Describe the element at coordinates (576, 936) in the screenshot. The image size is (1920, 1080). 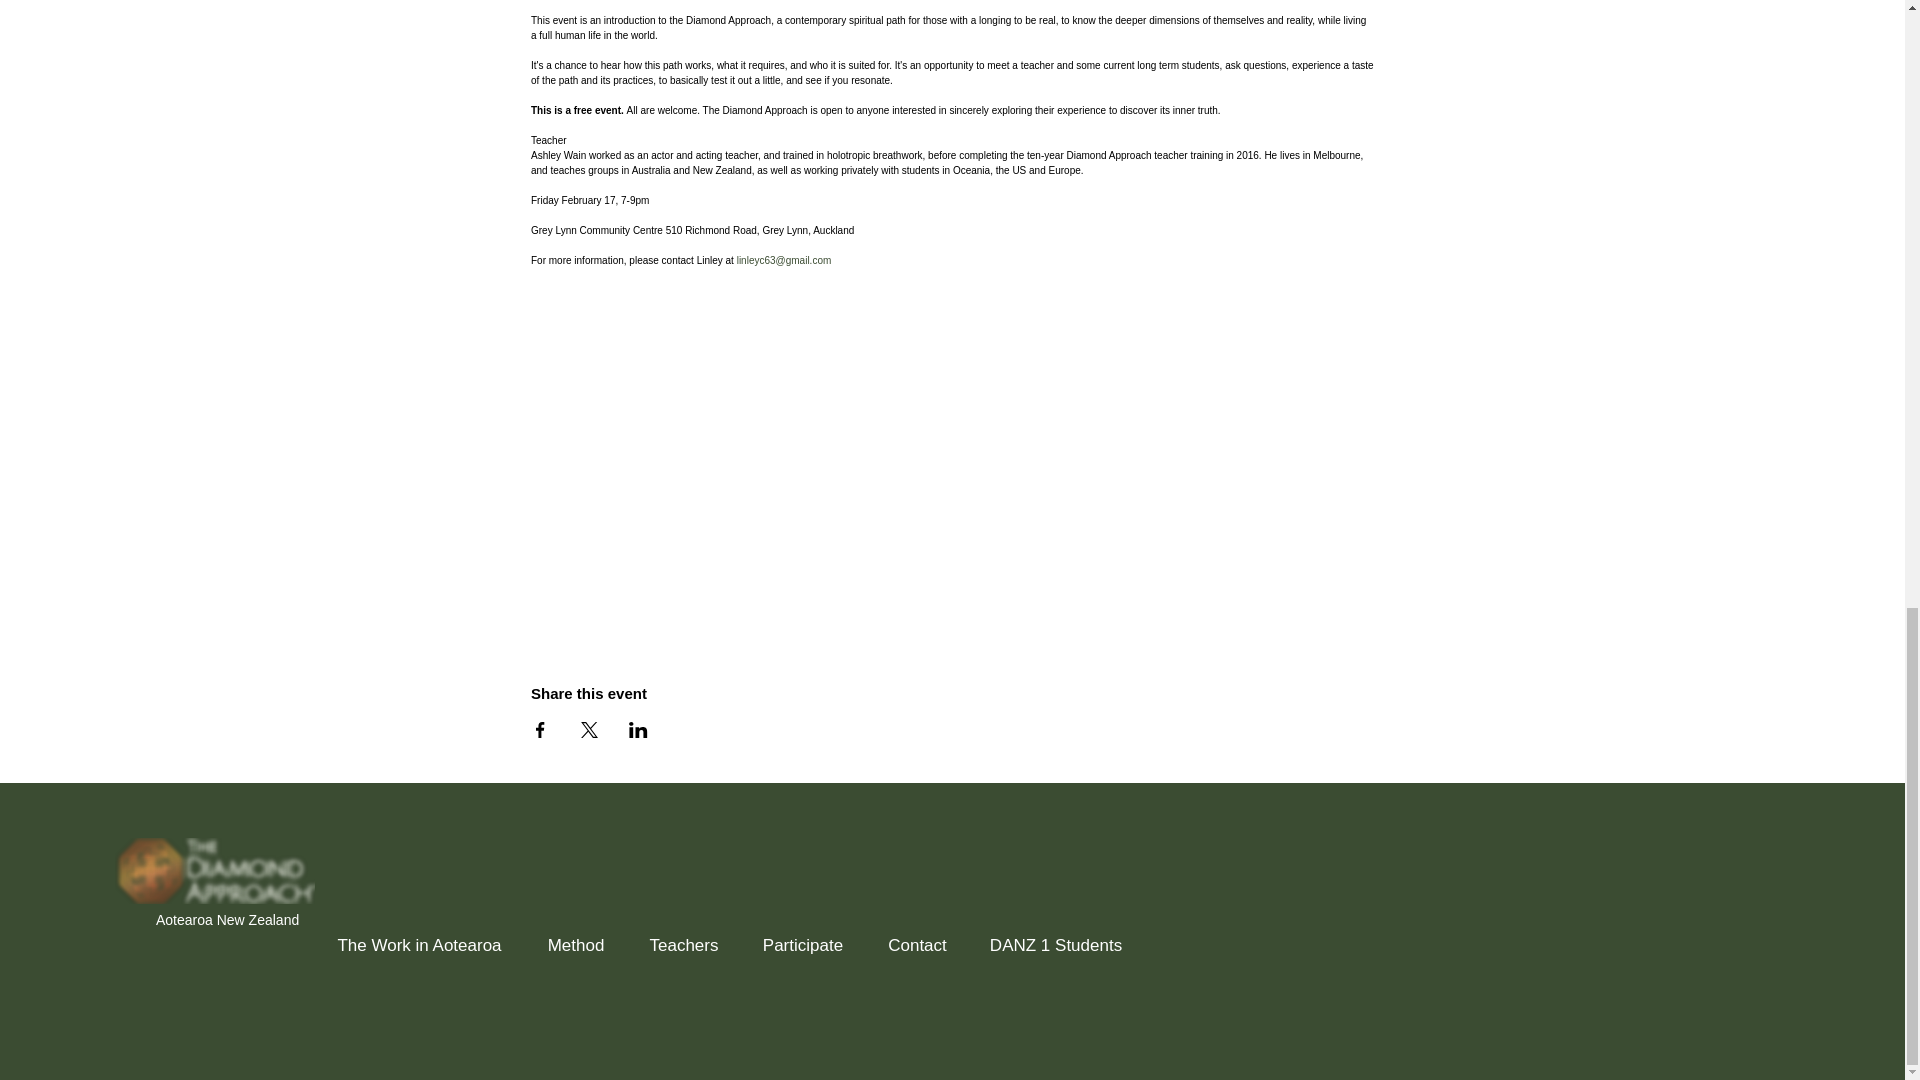
I see `Method` at that location.